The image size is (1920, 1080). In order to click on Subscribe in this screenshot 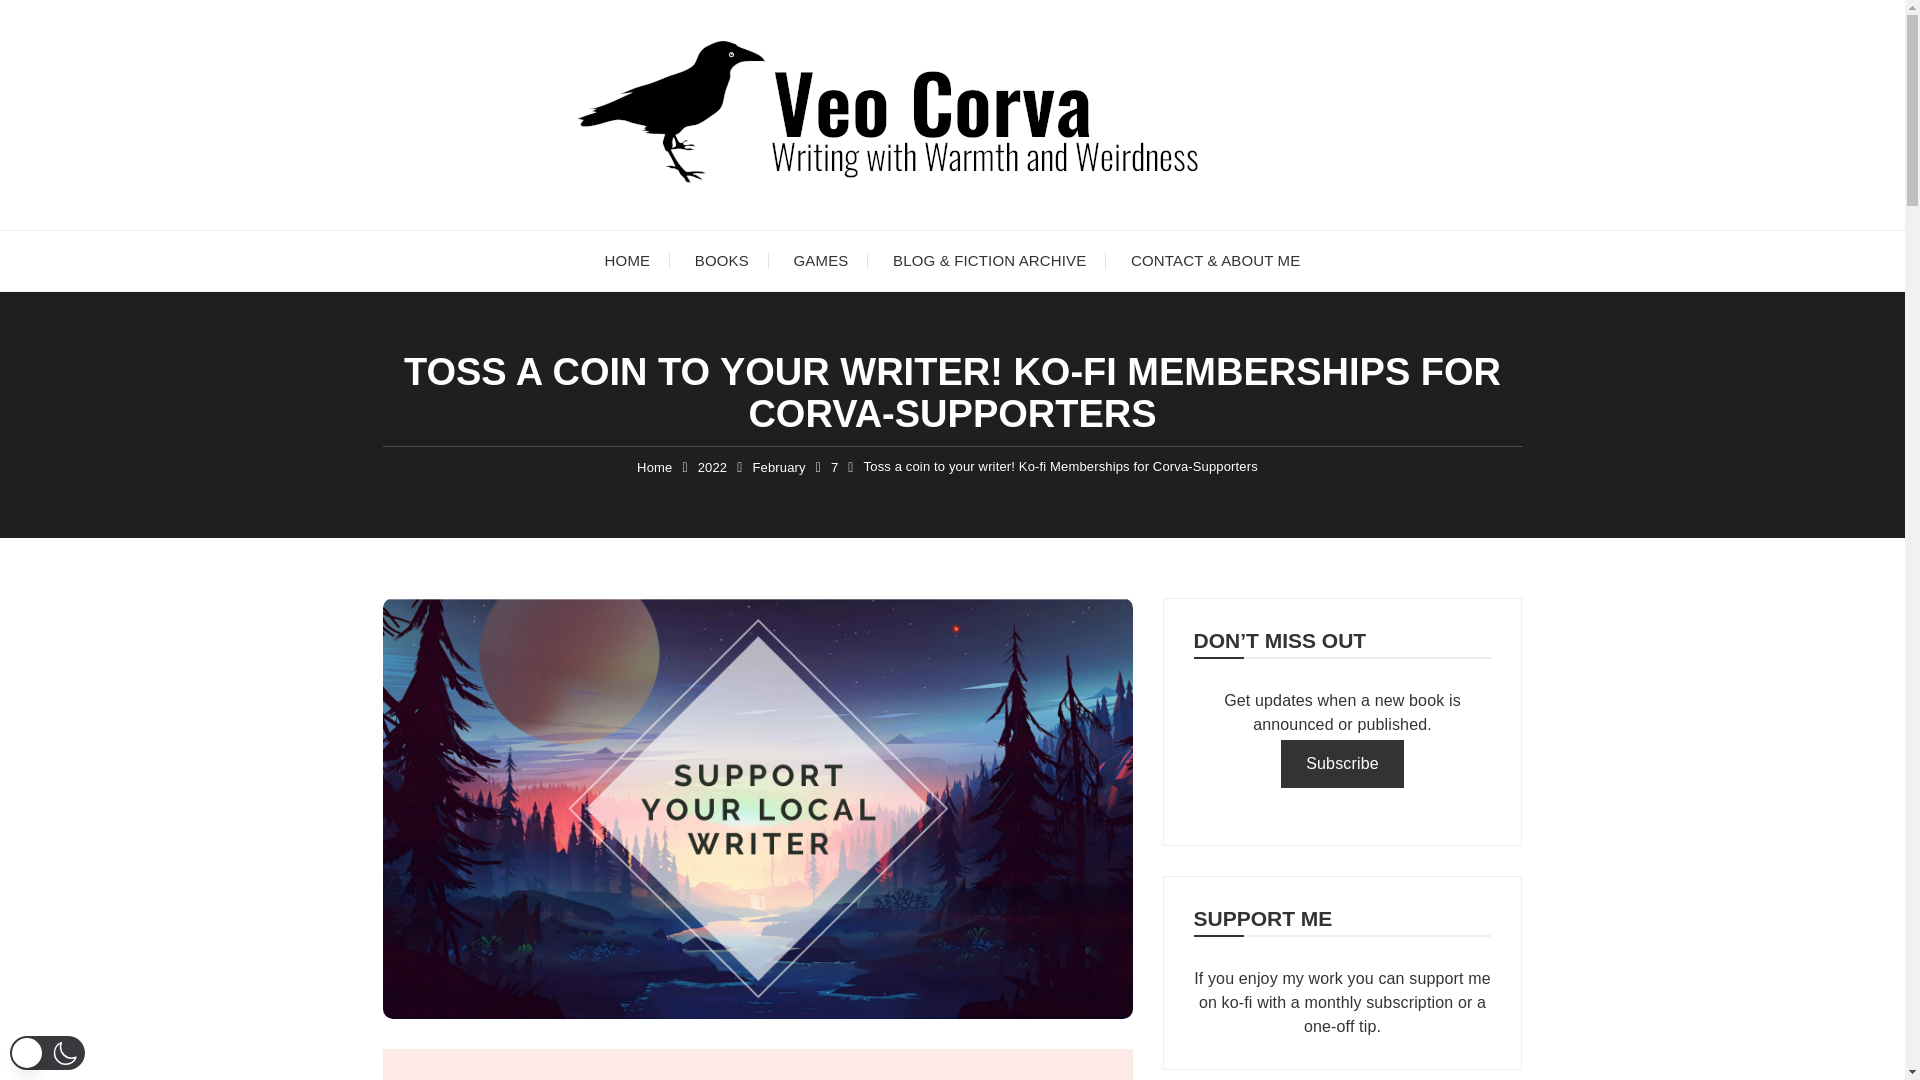, I will do `click(1342, 764)`.